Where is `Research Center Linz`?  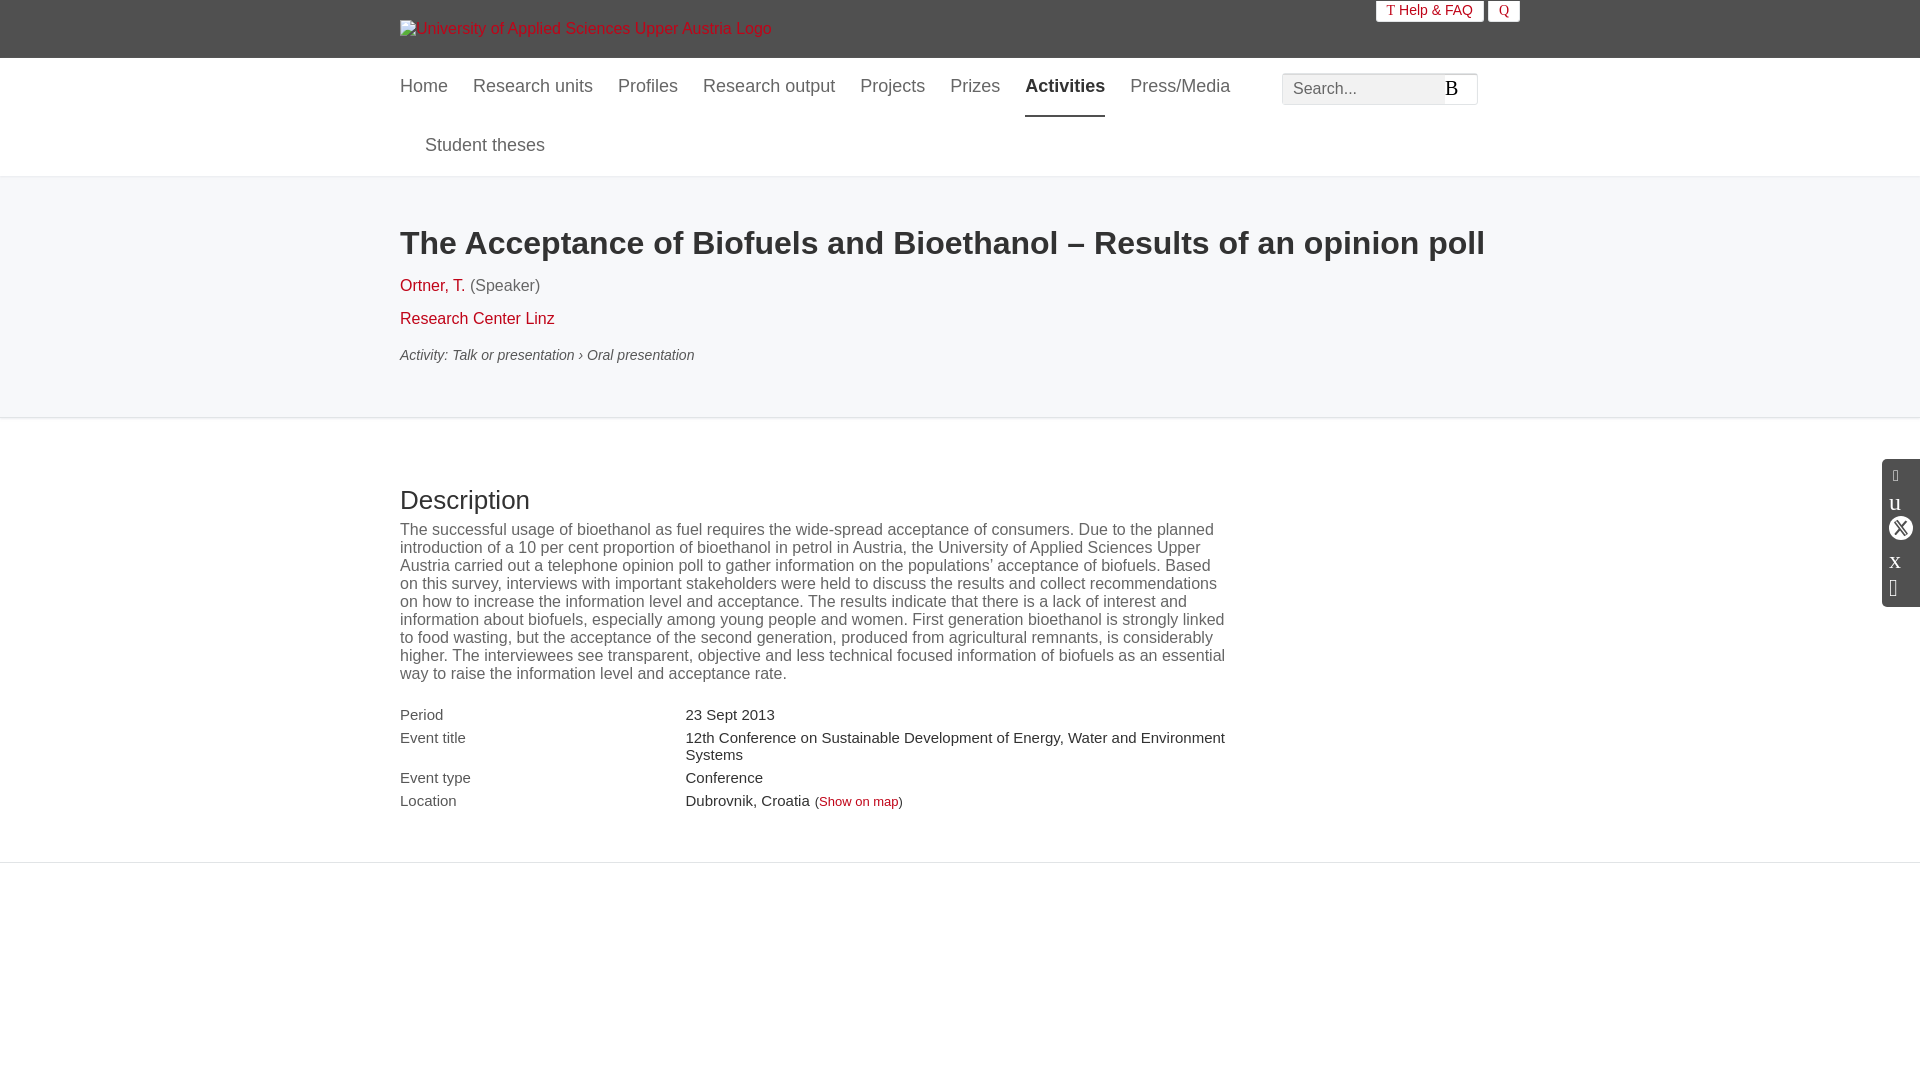 Research Center Linz is located at coordinates (476, 318).